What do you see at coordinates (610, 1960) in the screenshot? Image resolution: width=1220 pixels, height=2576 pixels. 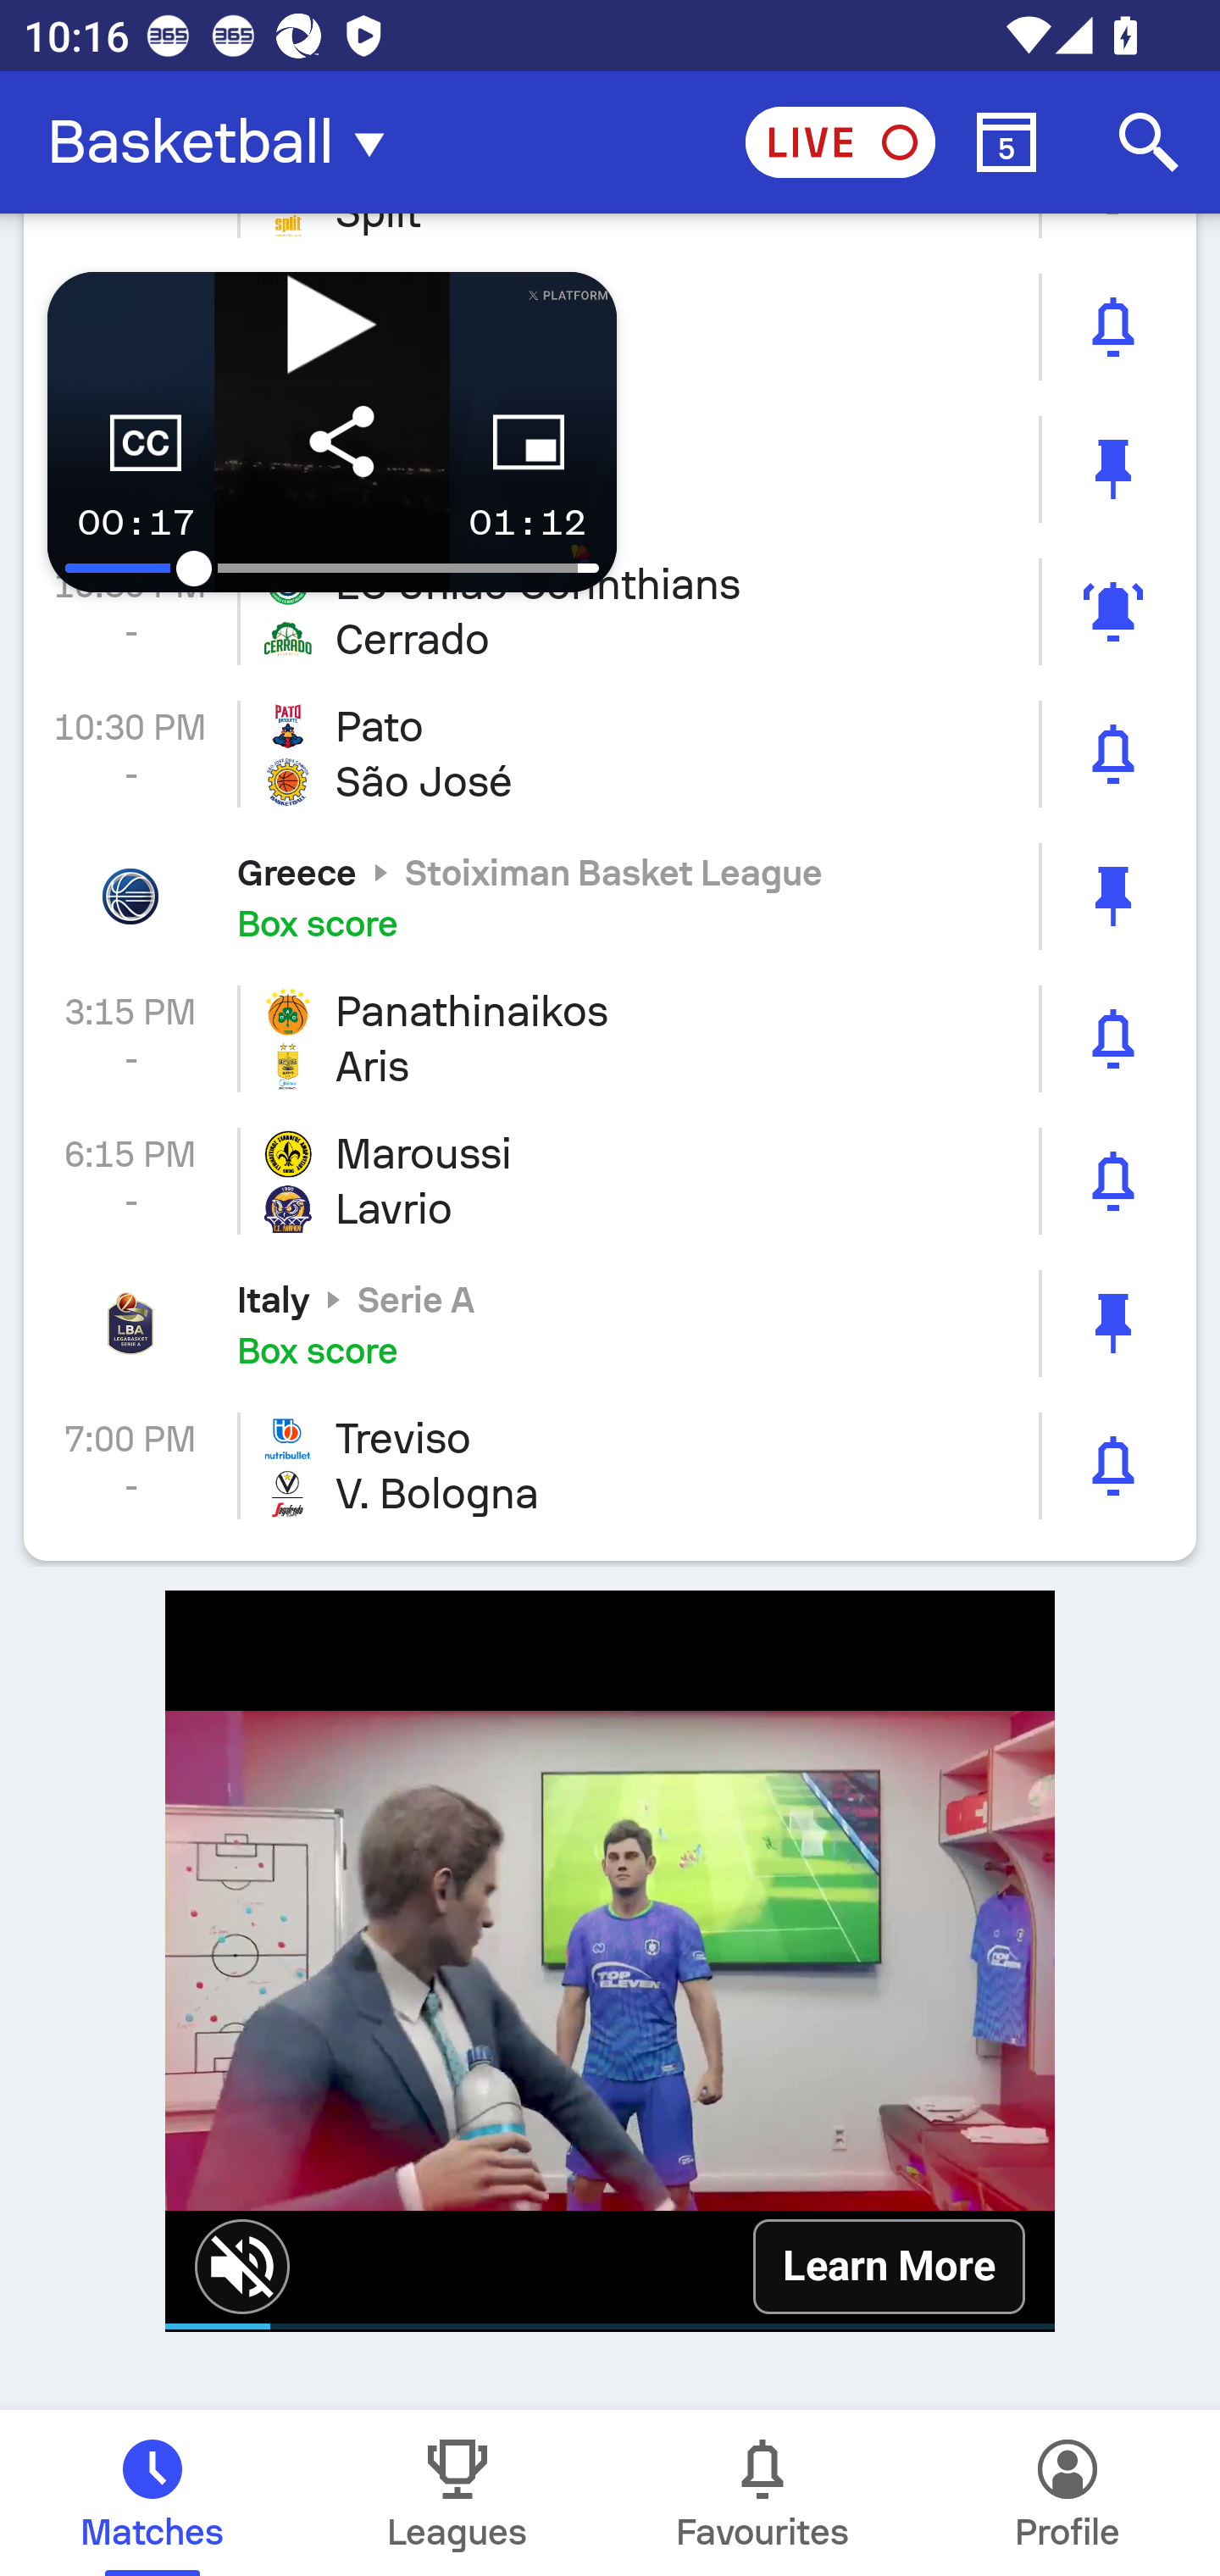 I see `3087.0 Learn More` at bounding box center [610, 1960].